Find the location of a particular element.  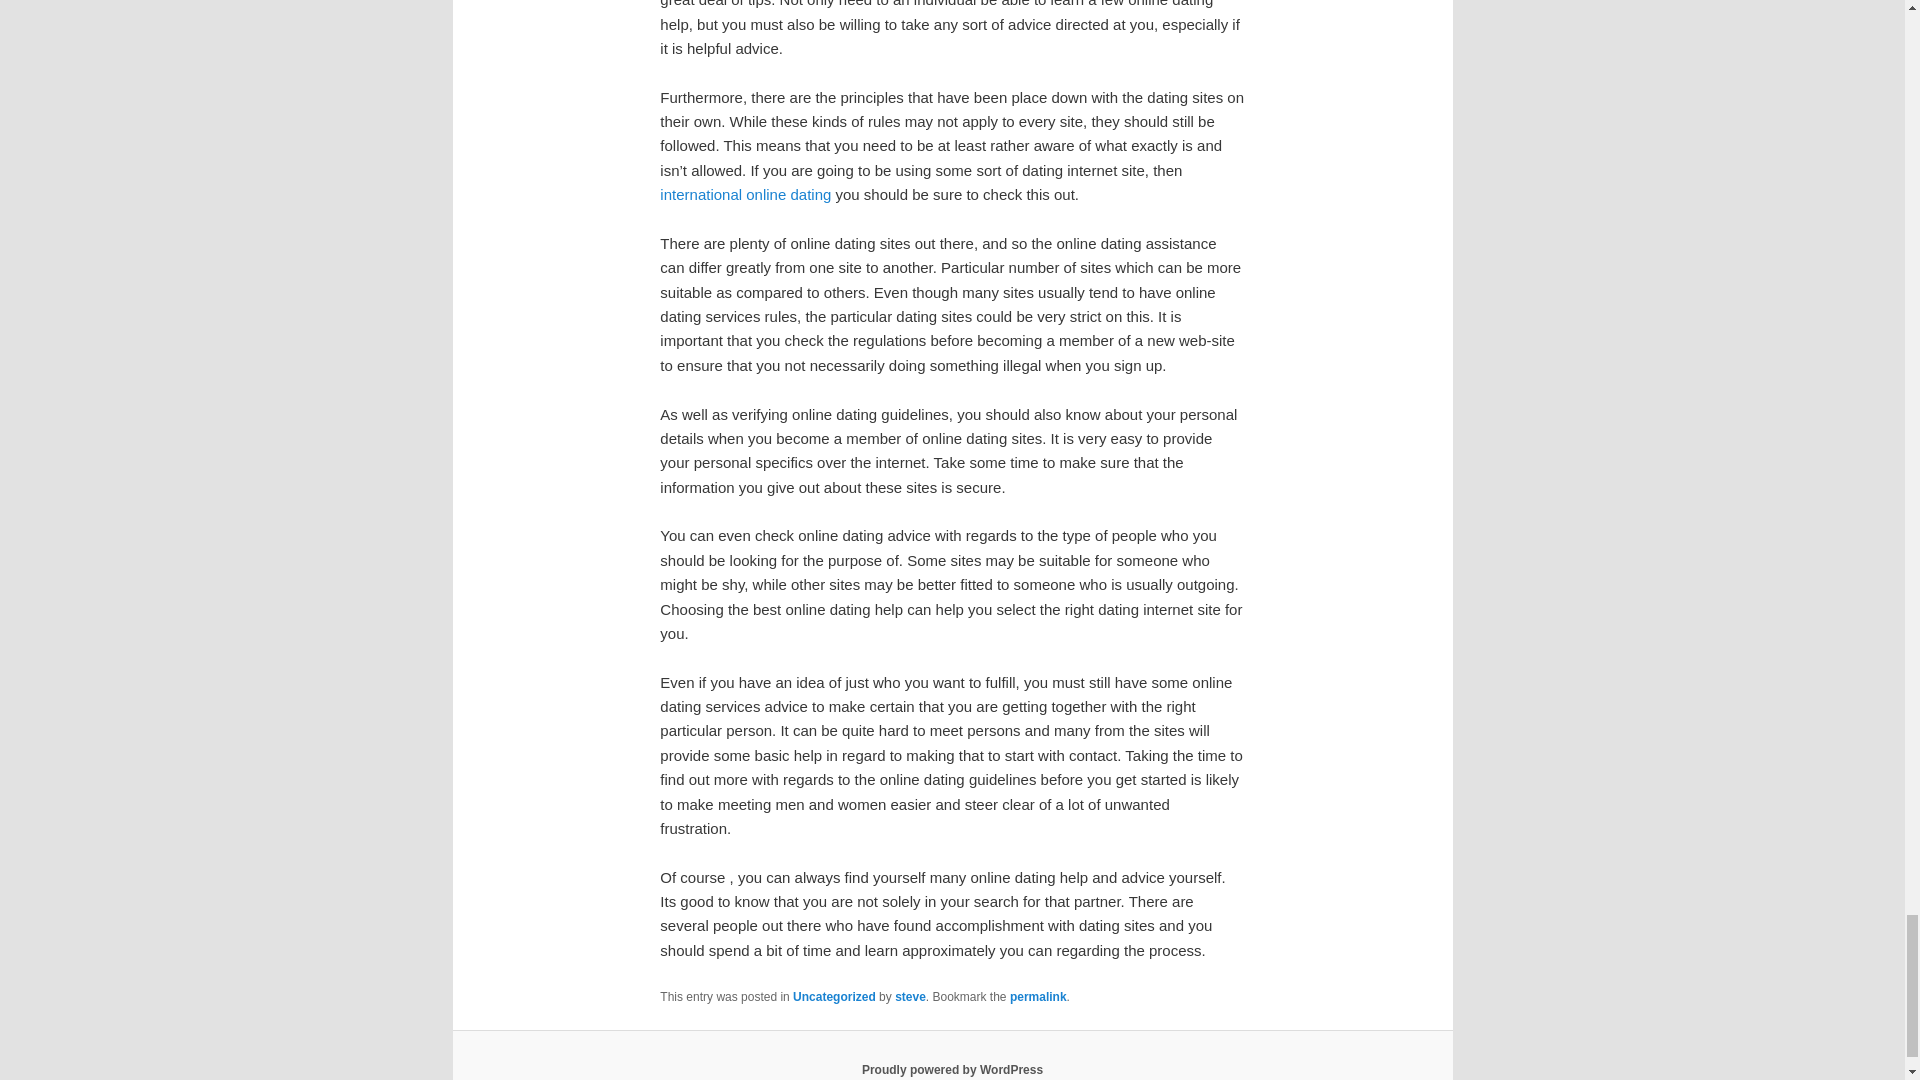

steve is located at coordinates (910, 997).